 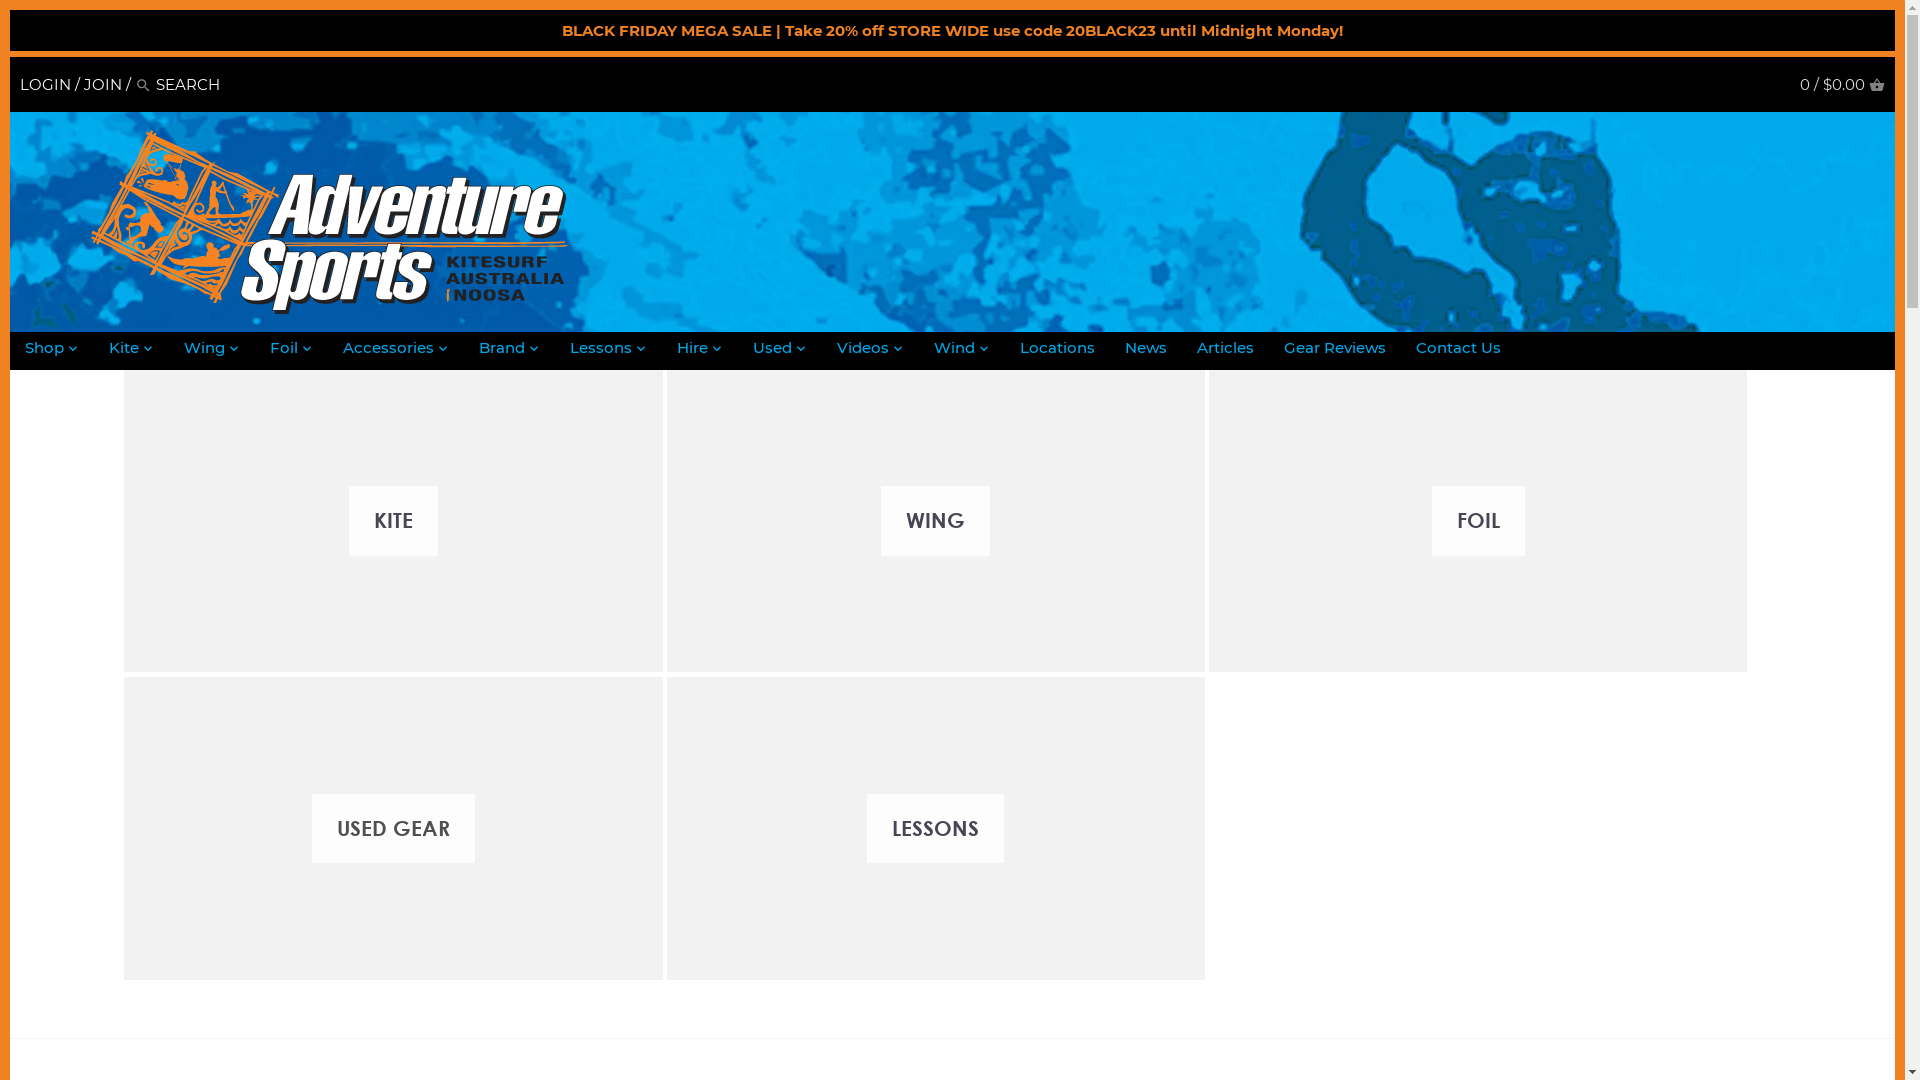 What do you see at coordinates (393, 522) in the screenshot?
I see `KITE` at bounding box center [393, 522].